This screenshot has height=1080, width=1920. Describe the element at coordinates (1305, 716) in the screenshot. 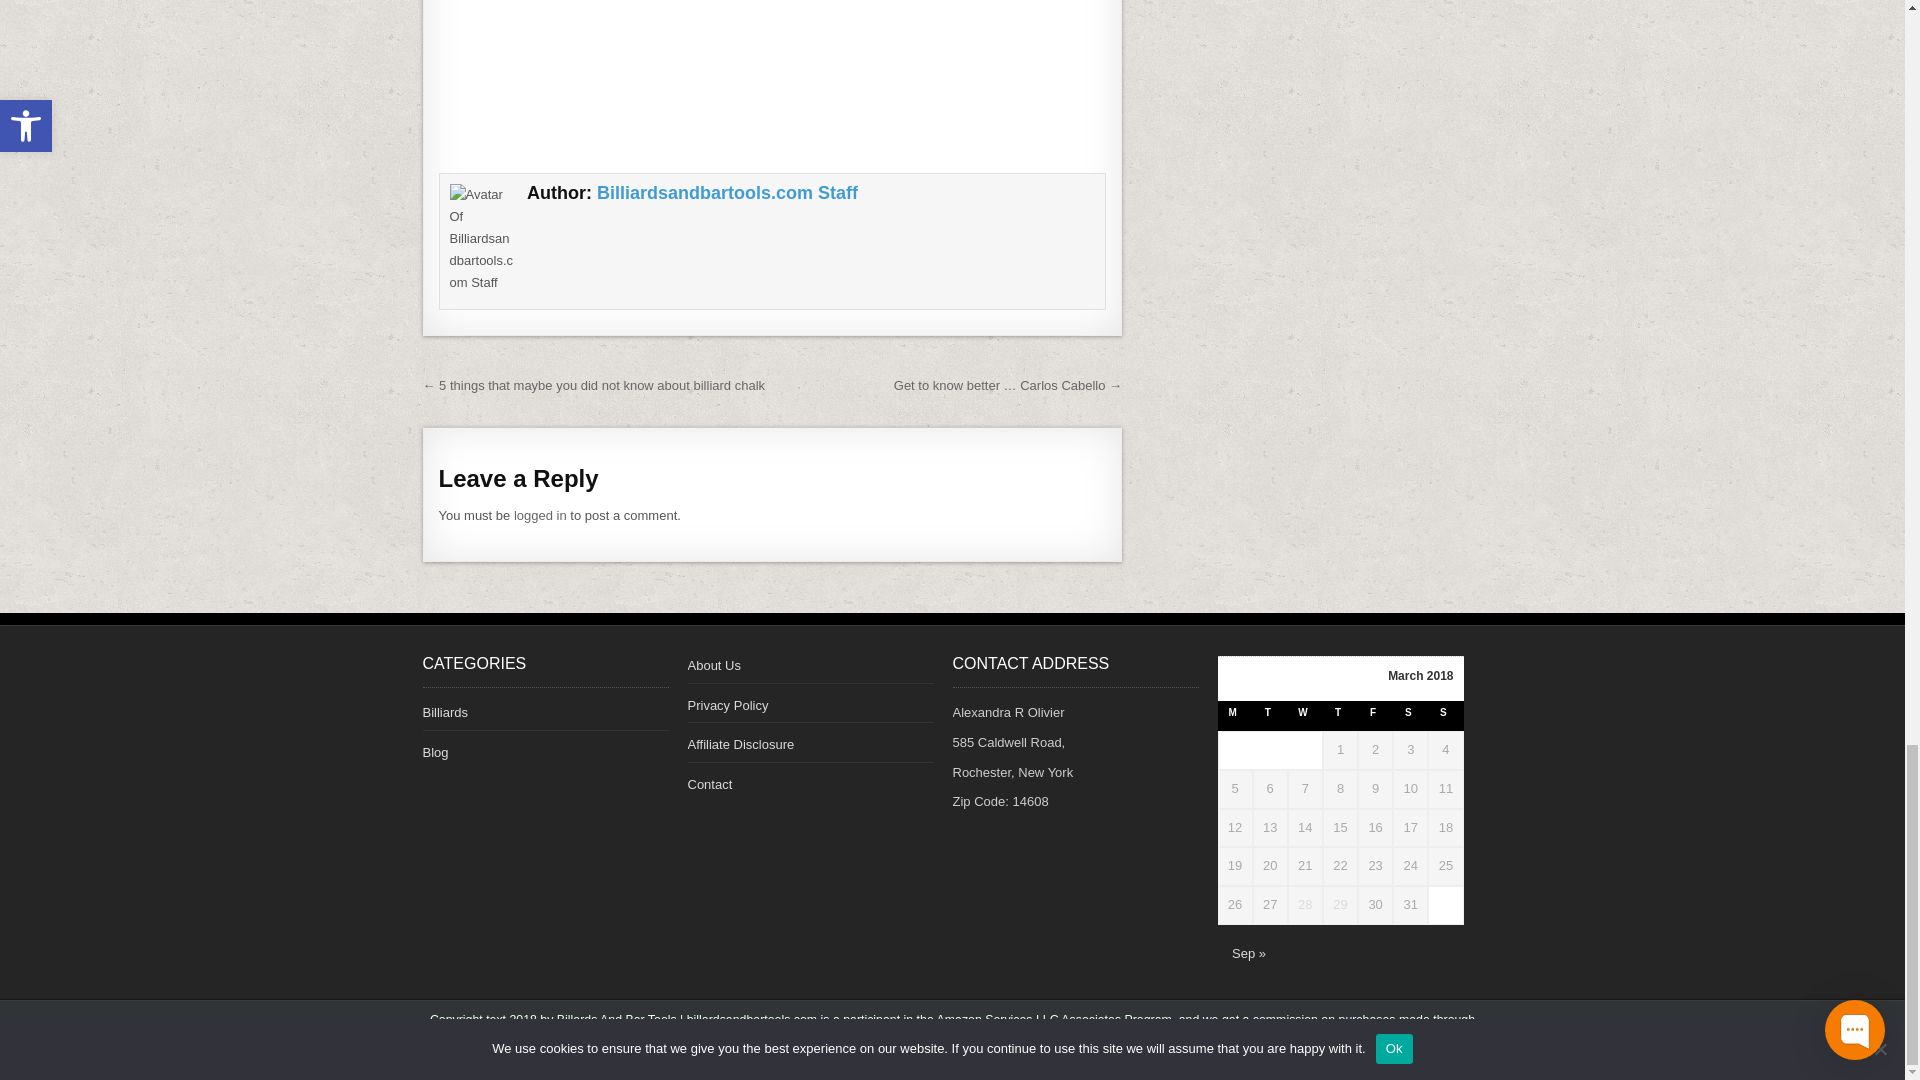

I see `Wednesday` at that location.